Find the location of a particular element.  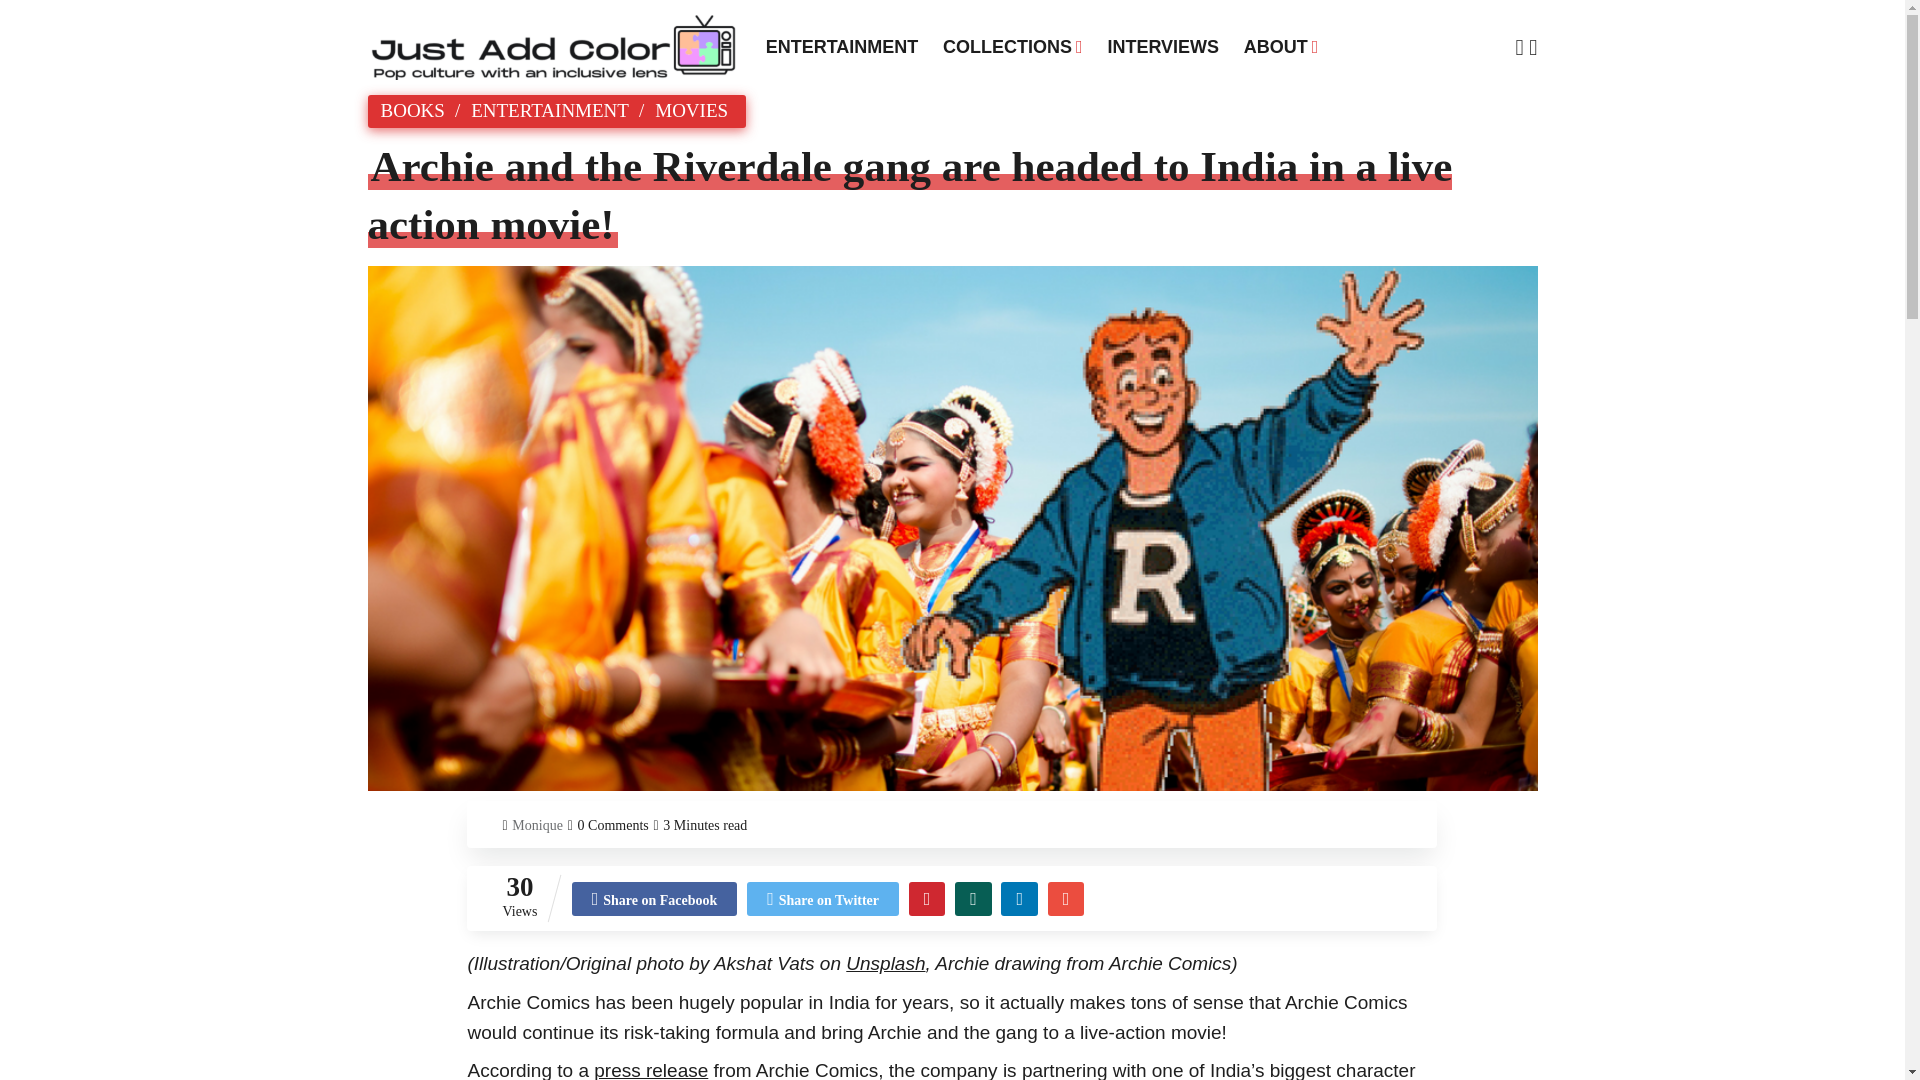

ENTERTAINMENT is located at coordinates (550, 110).